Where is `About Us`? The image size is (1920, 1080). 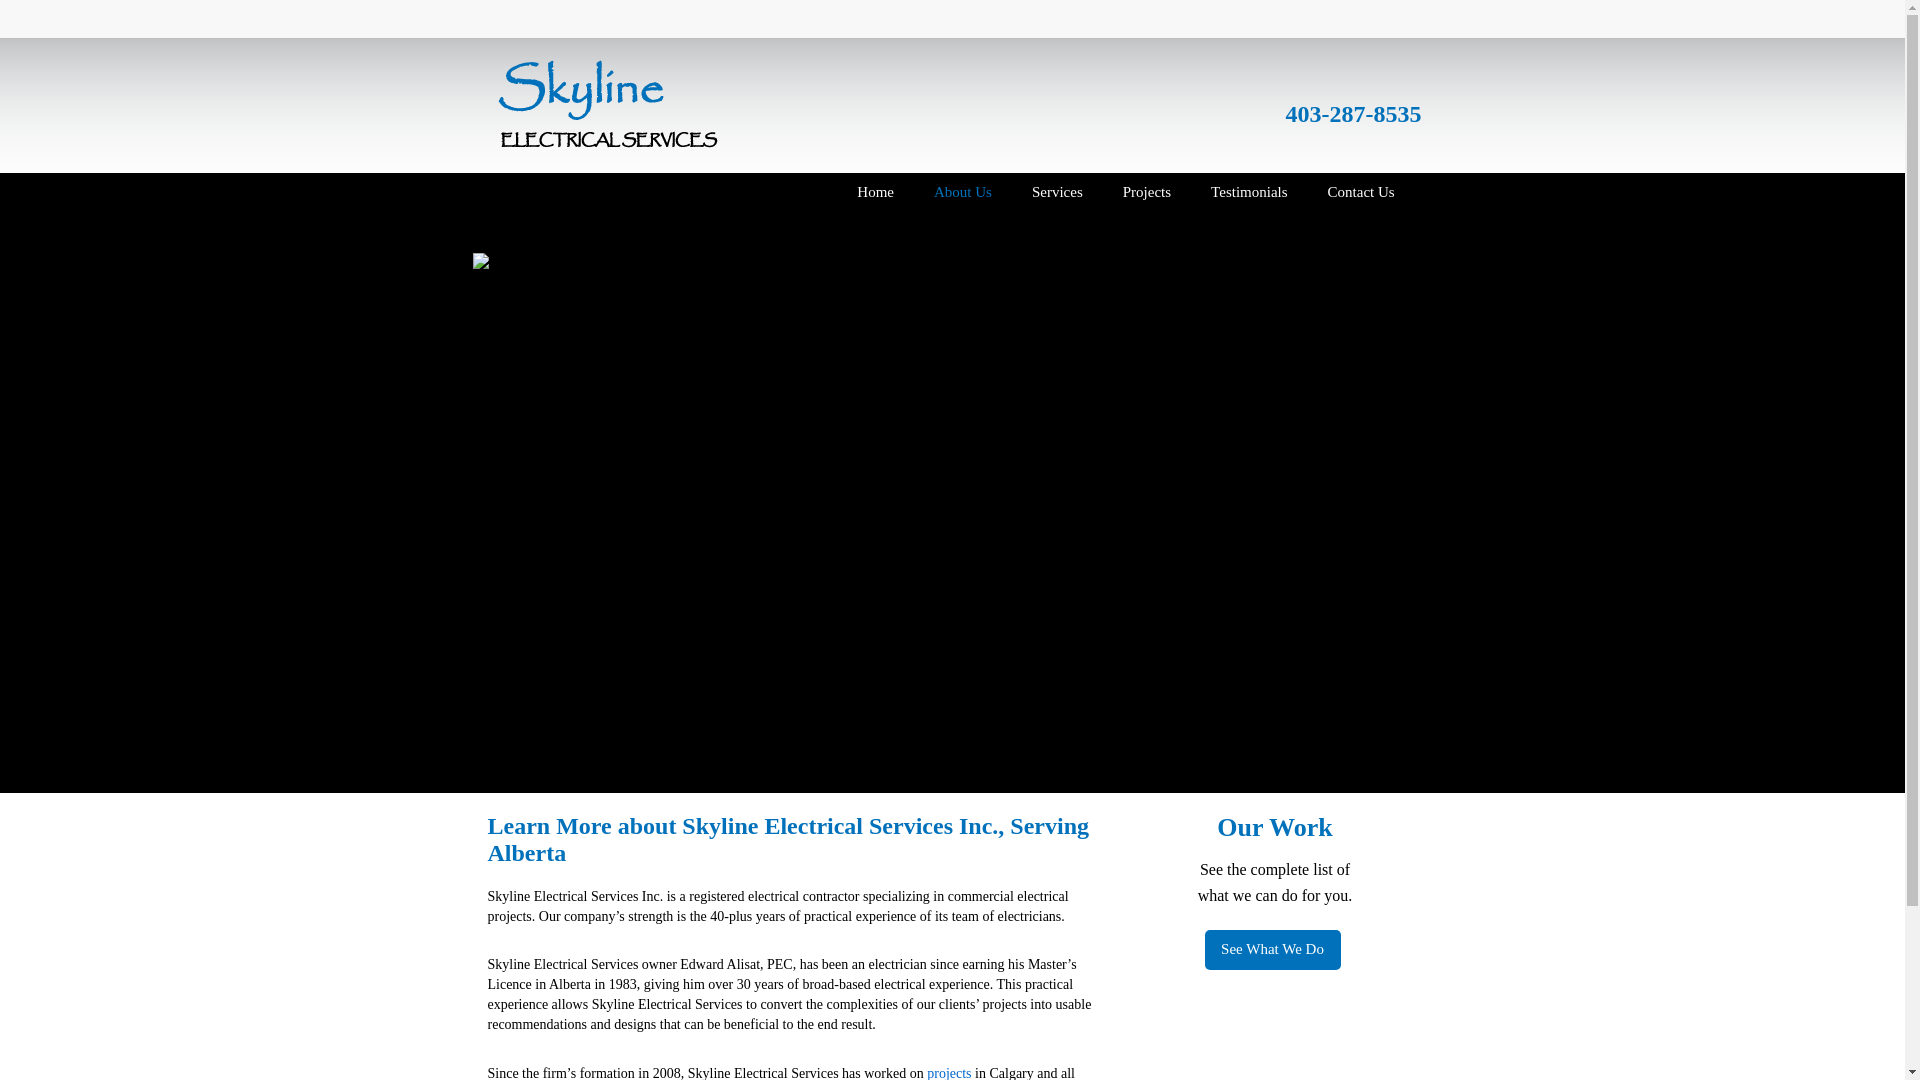
About Us is located at coordinates (962, 192).